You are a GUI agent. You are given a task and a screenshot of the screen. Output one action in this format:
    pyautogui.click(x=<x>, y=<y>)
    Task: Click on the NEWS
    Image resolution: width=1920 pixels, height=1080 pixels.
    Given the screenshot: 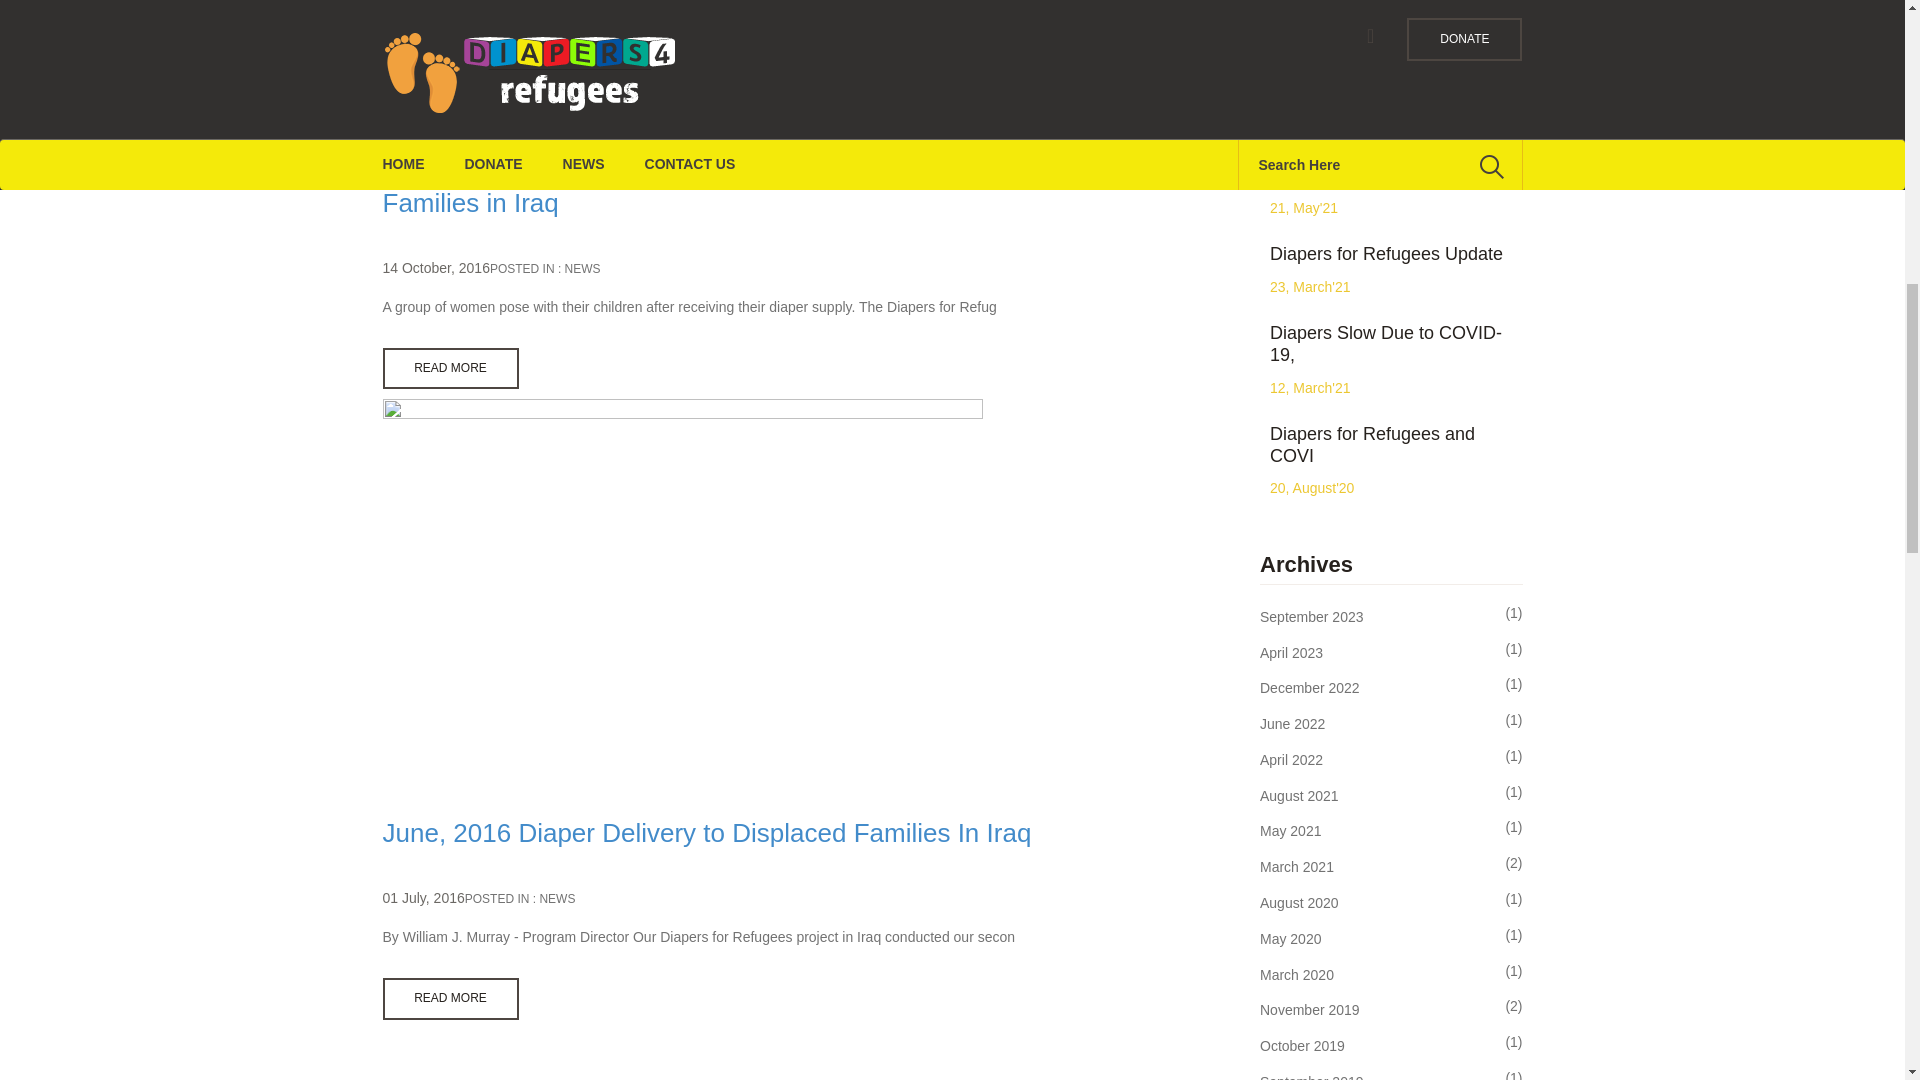 What is the action you would take?
    pyautogui.click(x=582, y=269)
    